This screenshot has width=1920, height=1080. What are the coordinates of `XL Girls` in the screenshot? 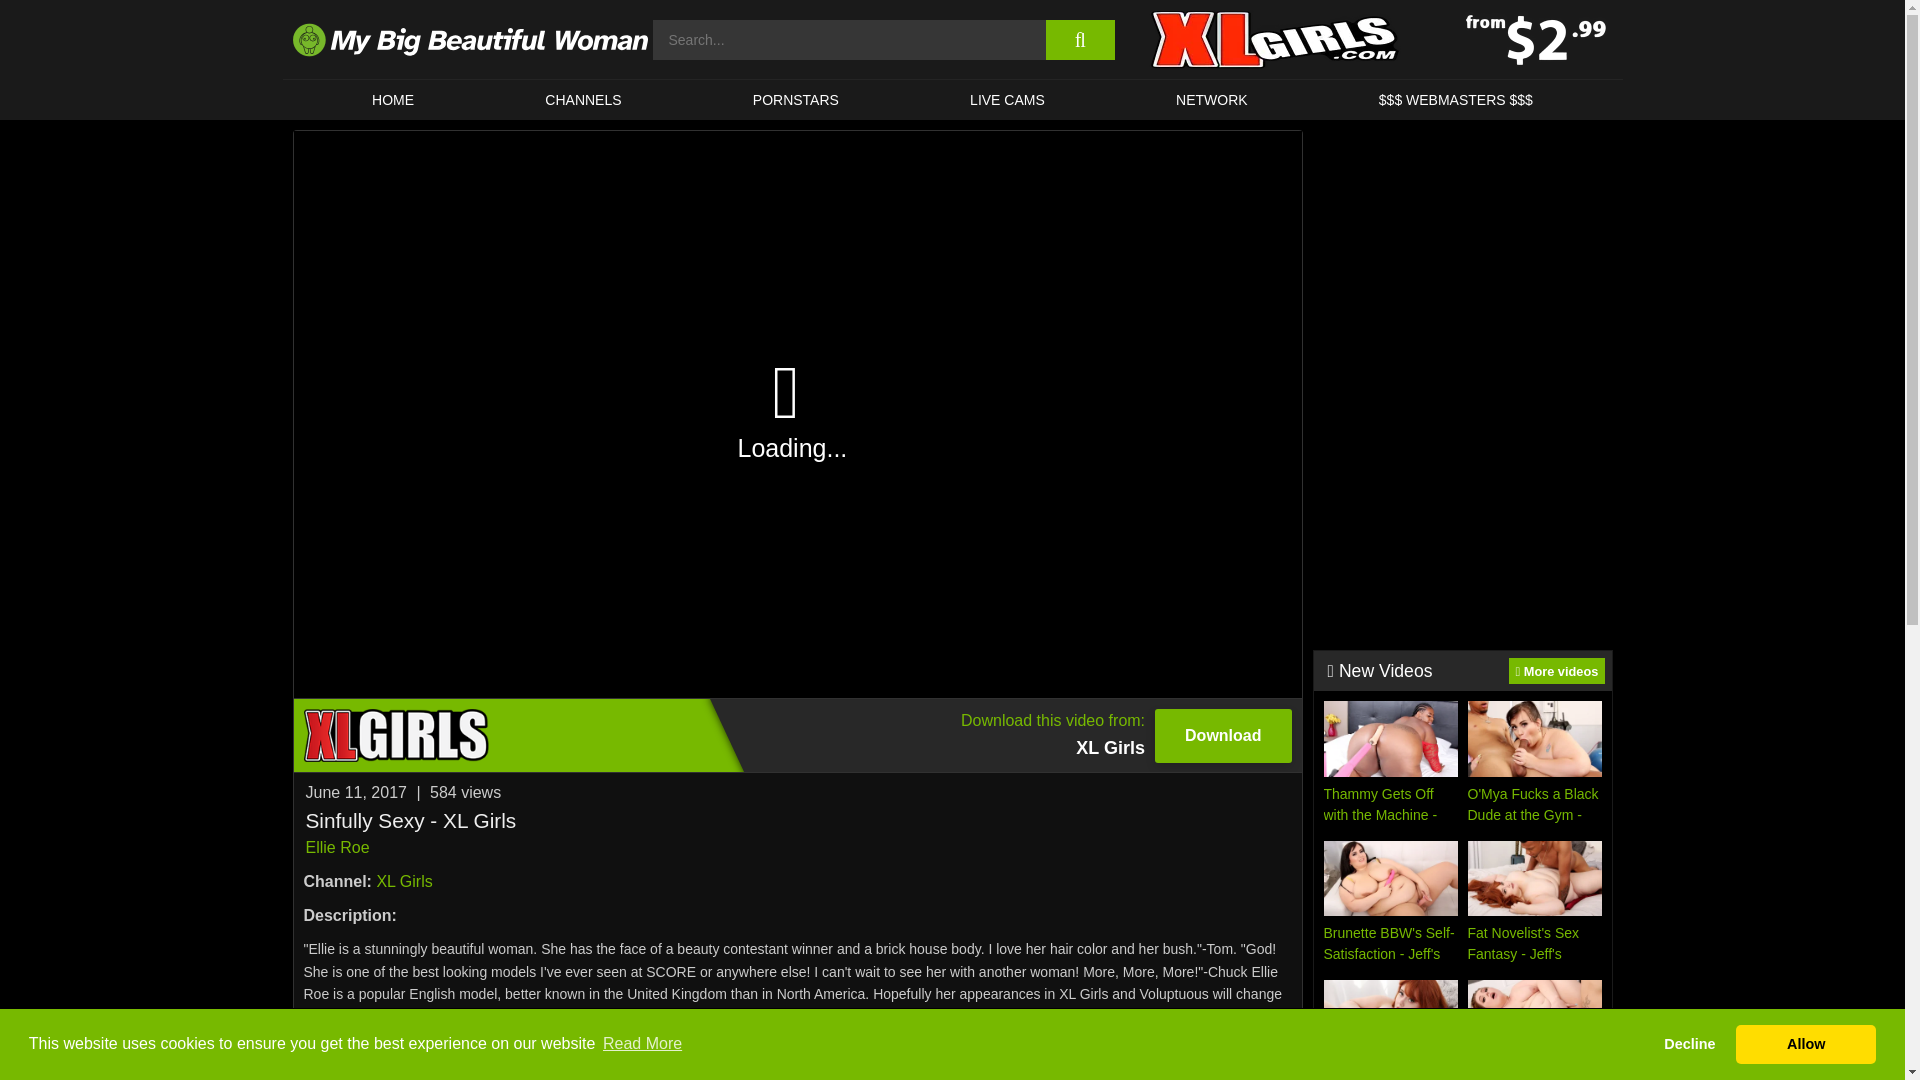 It's located at (392, 99).